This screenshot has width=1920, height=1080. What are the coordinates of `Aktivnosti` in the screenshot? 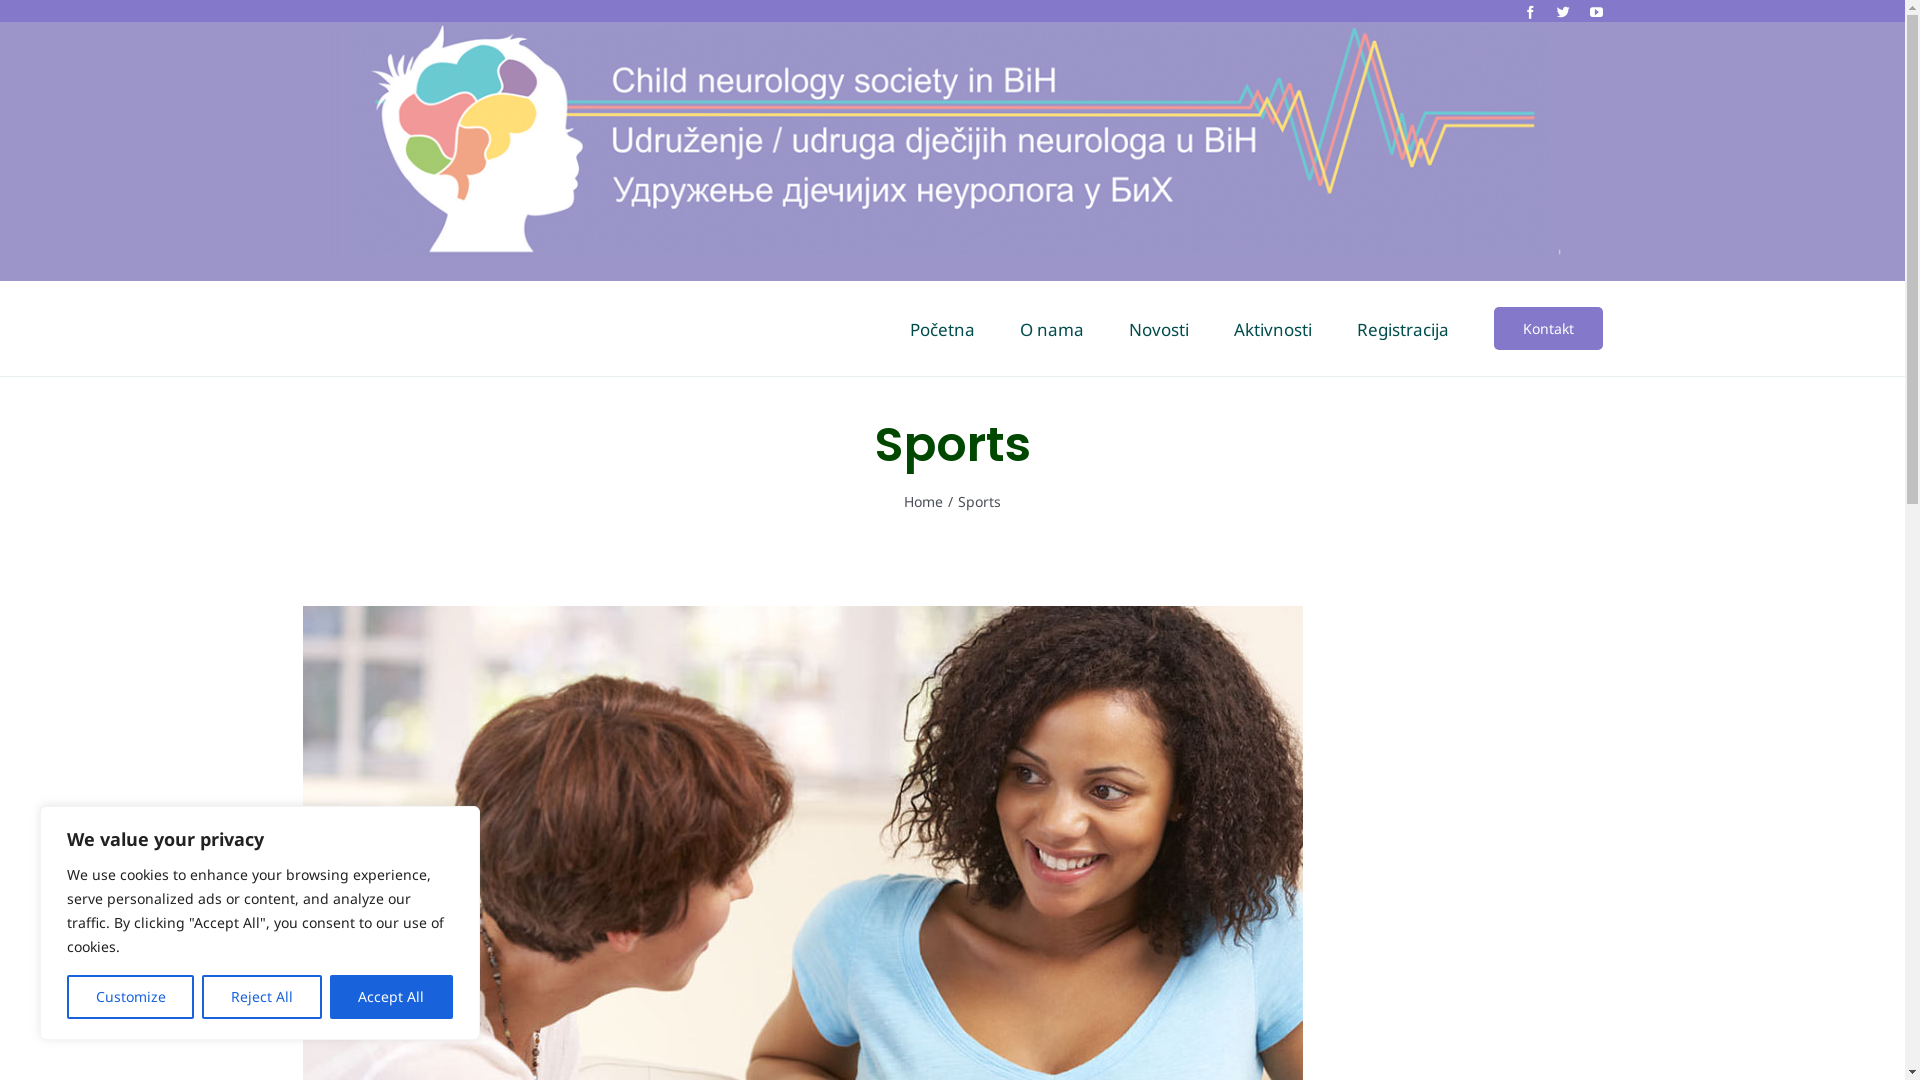 It's located at (1273, 328).